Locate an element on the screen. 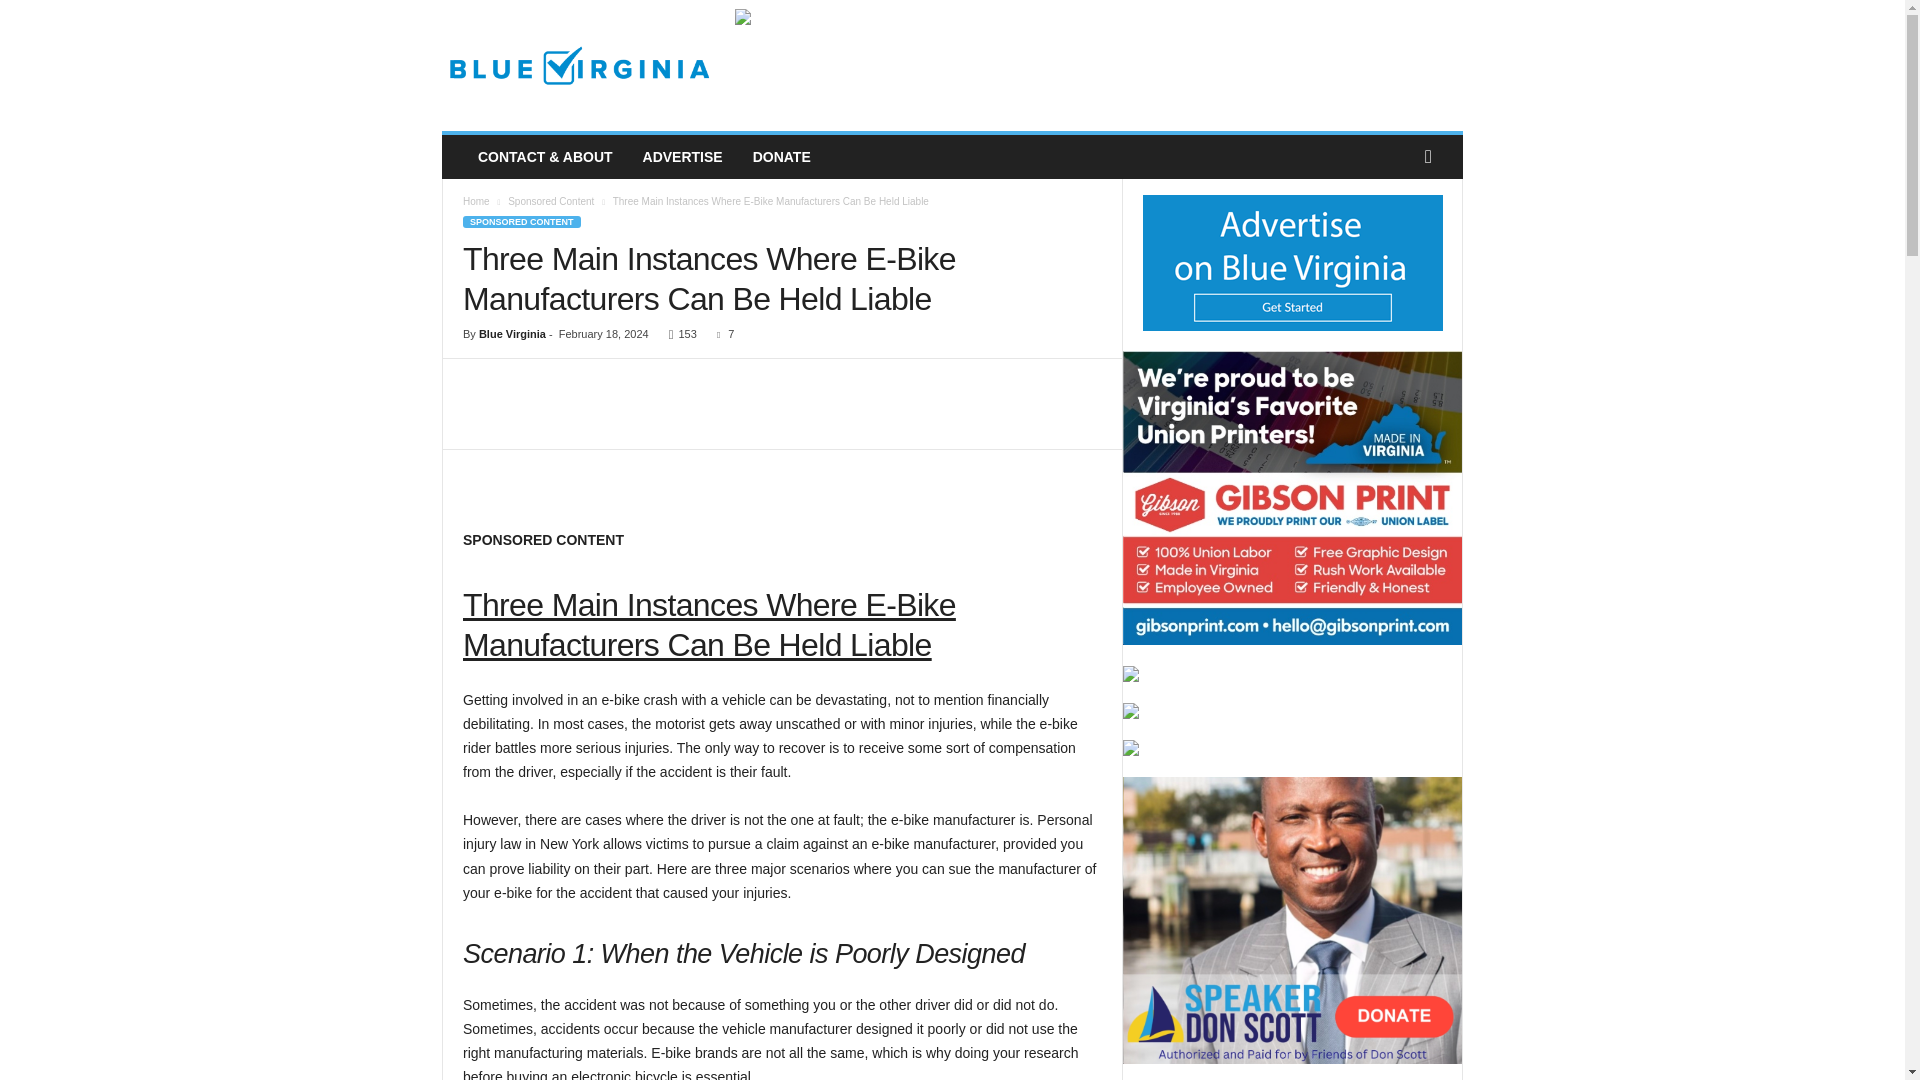 The height and width of the screenshot is (1080, 1920). Blue Virginia is located at coordinates (578, 66).